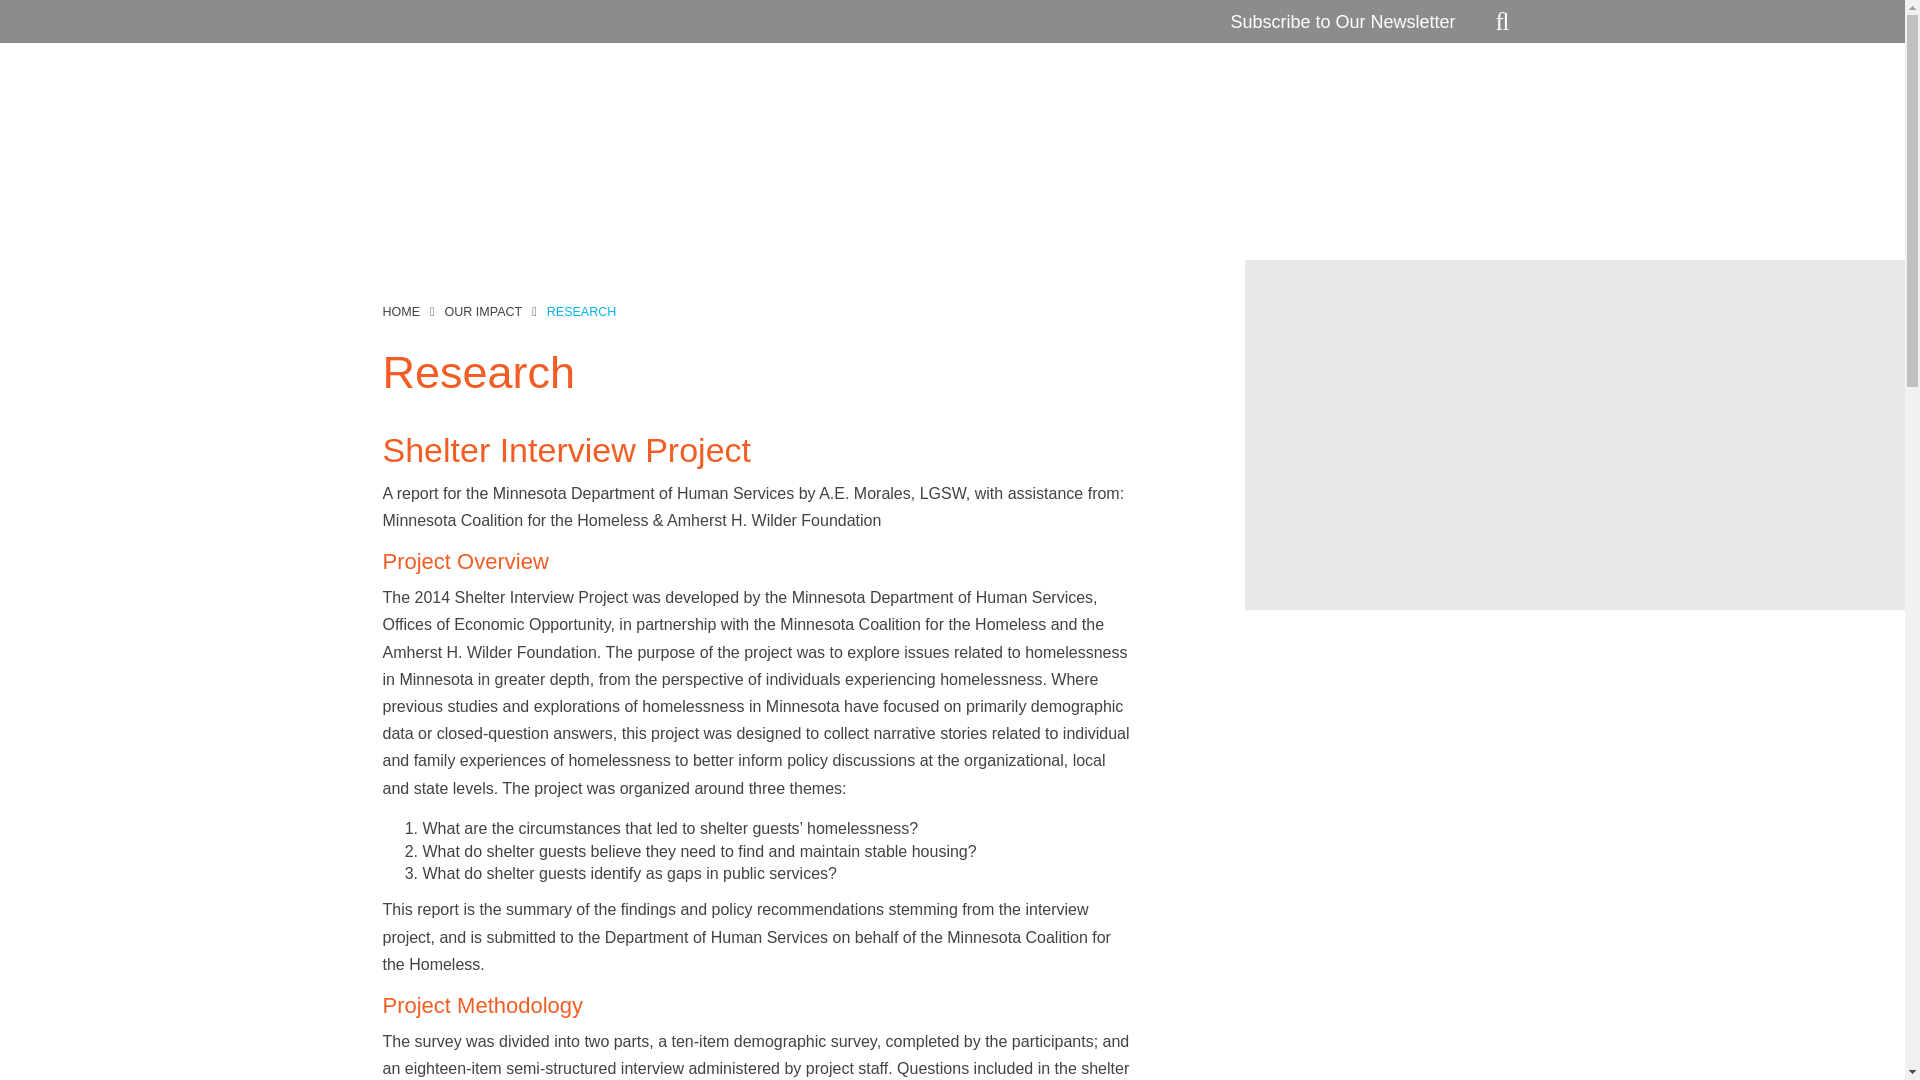 Image resolution: width=1920 pixels, height=1080 pixels. Describe the element at coordinates (1342, 22) in the screenshot. I see `Subscribe to Our Newsletter` at that location.